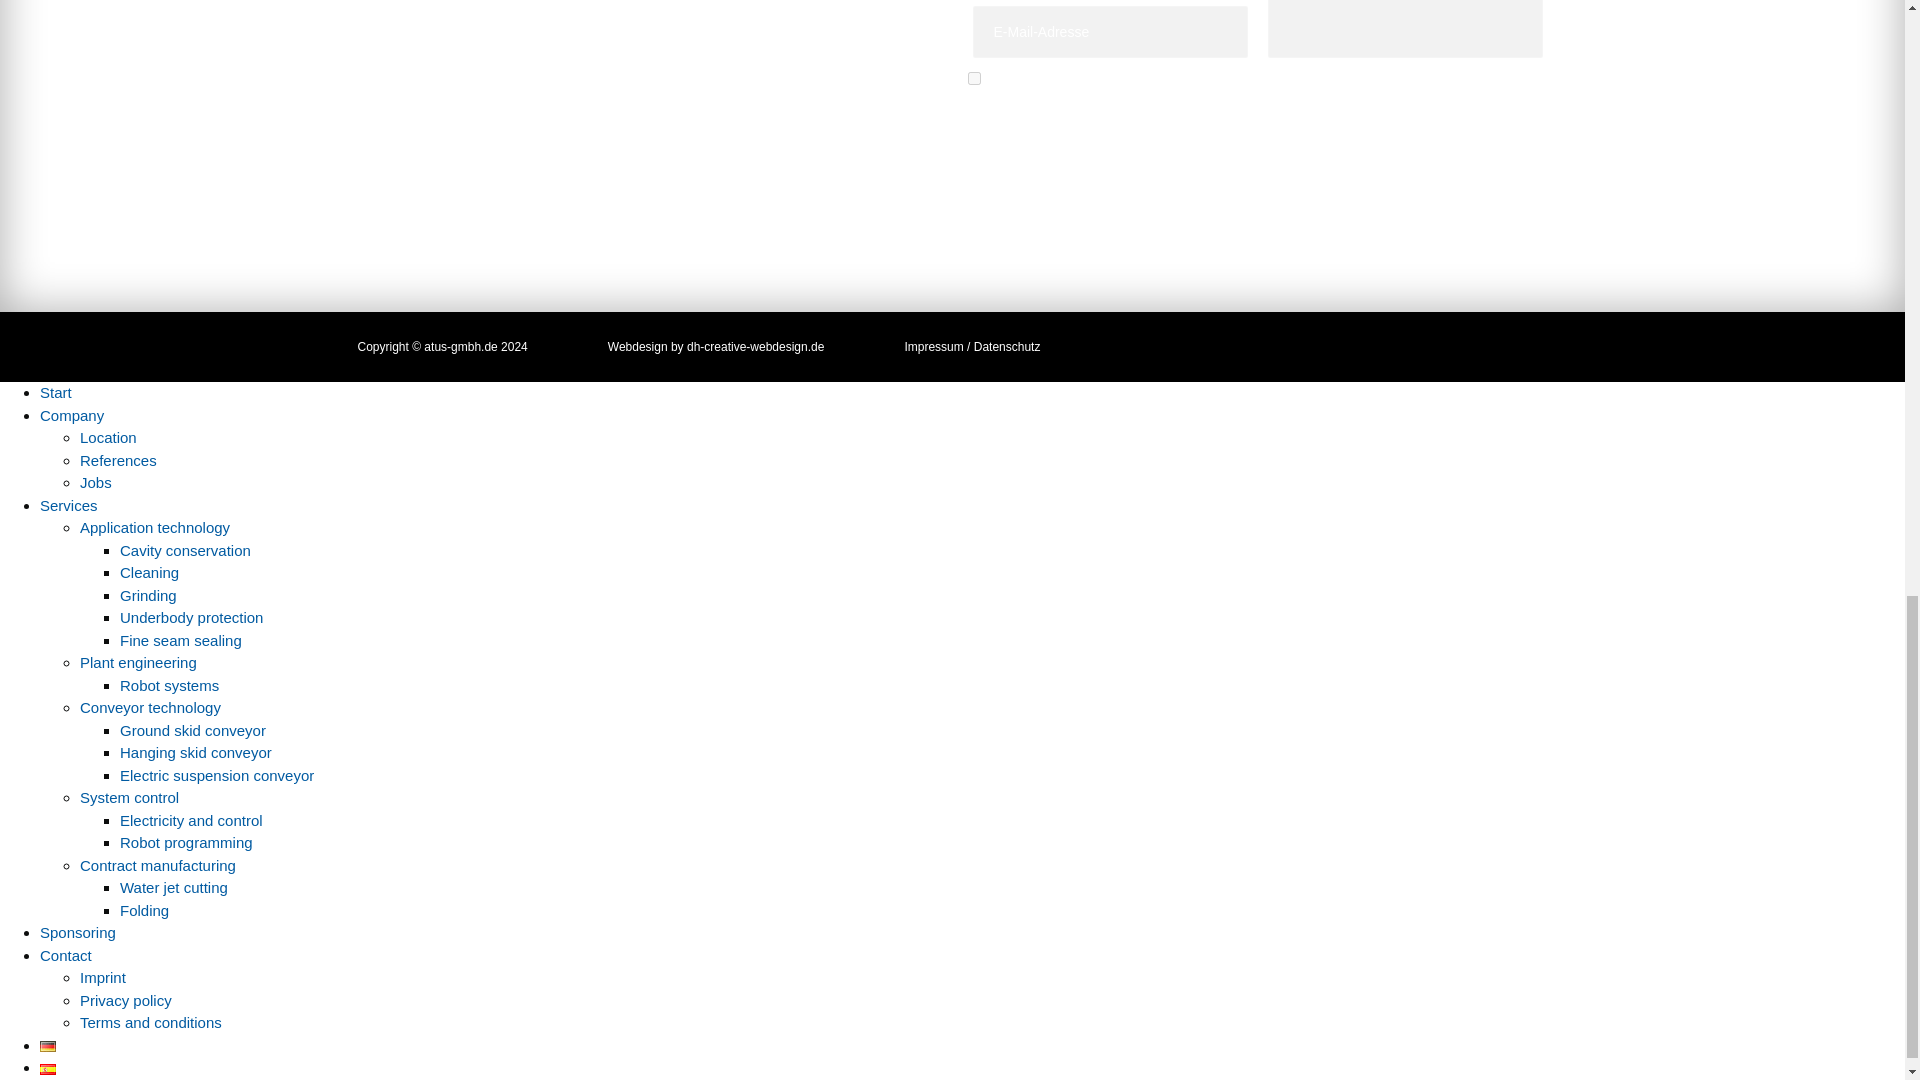 The image size is (1920, 1080). I want to click on Datenschutzbestimmungen, so click(1106, 104).